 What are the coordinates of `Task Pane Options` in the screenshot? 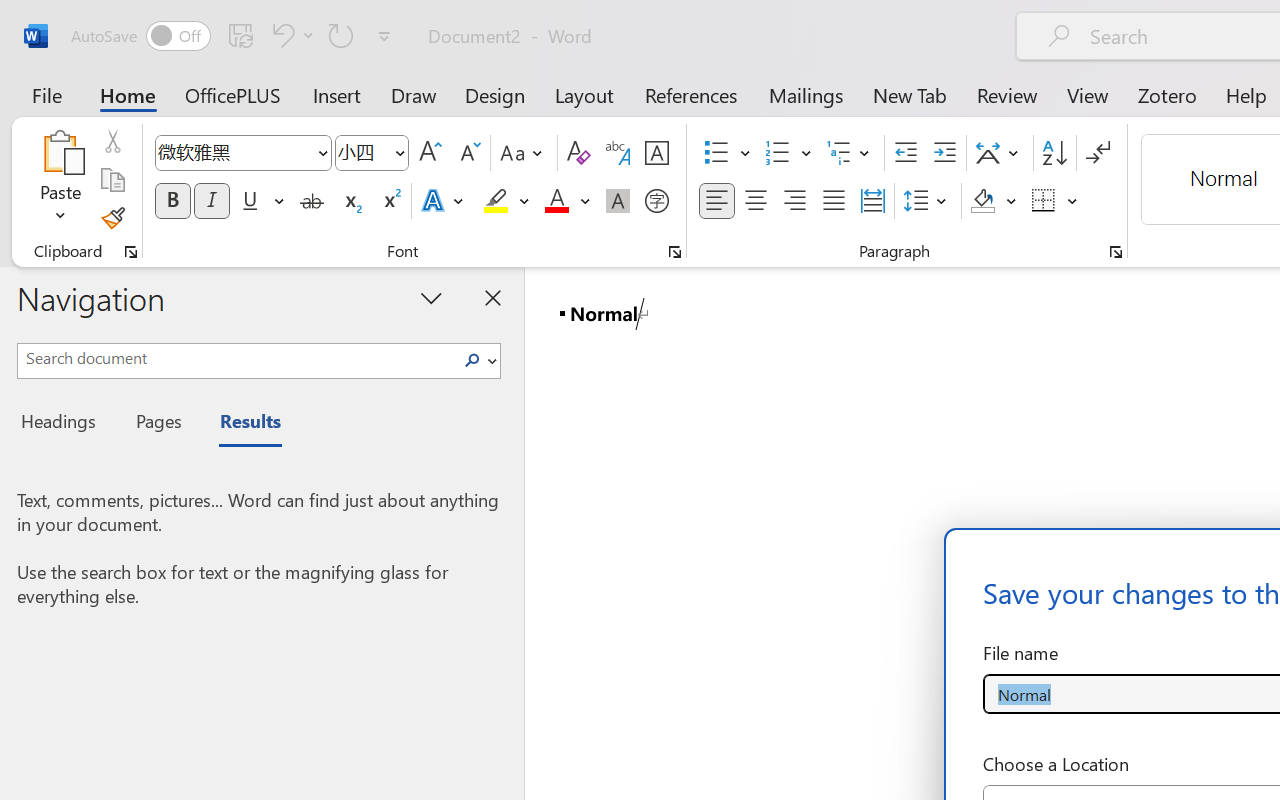 It's located at (432, 297).